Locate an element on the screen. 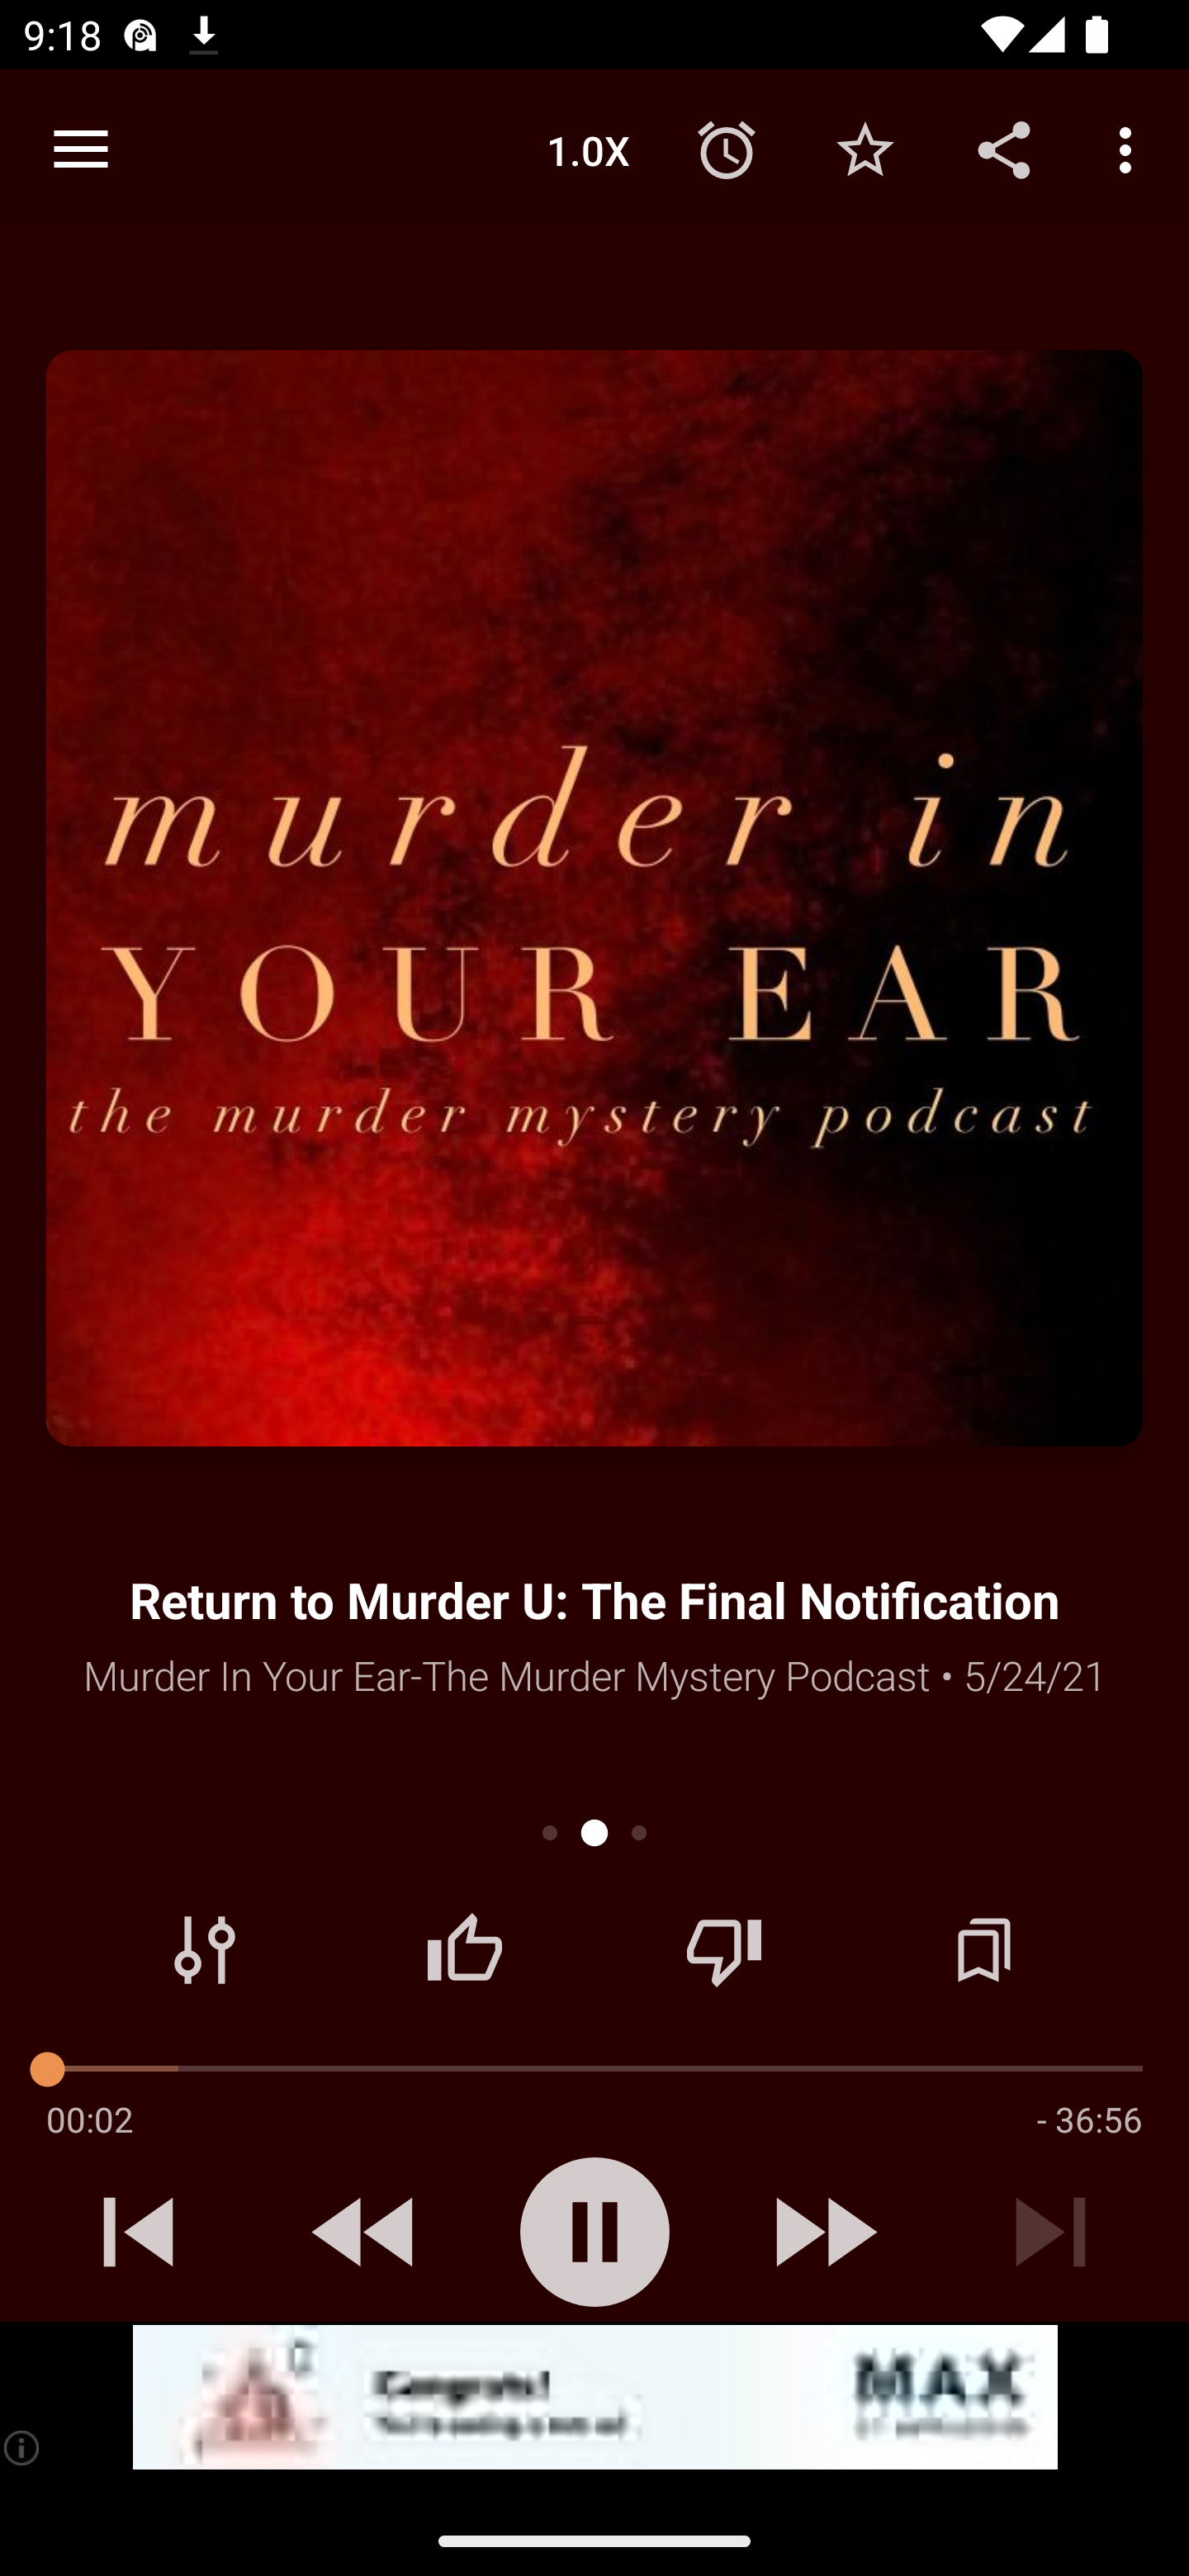 The width and height of the screenshot is (1189, 2576). Thumbs up is located at coordinates (464, 1950).